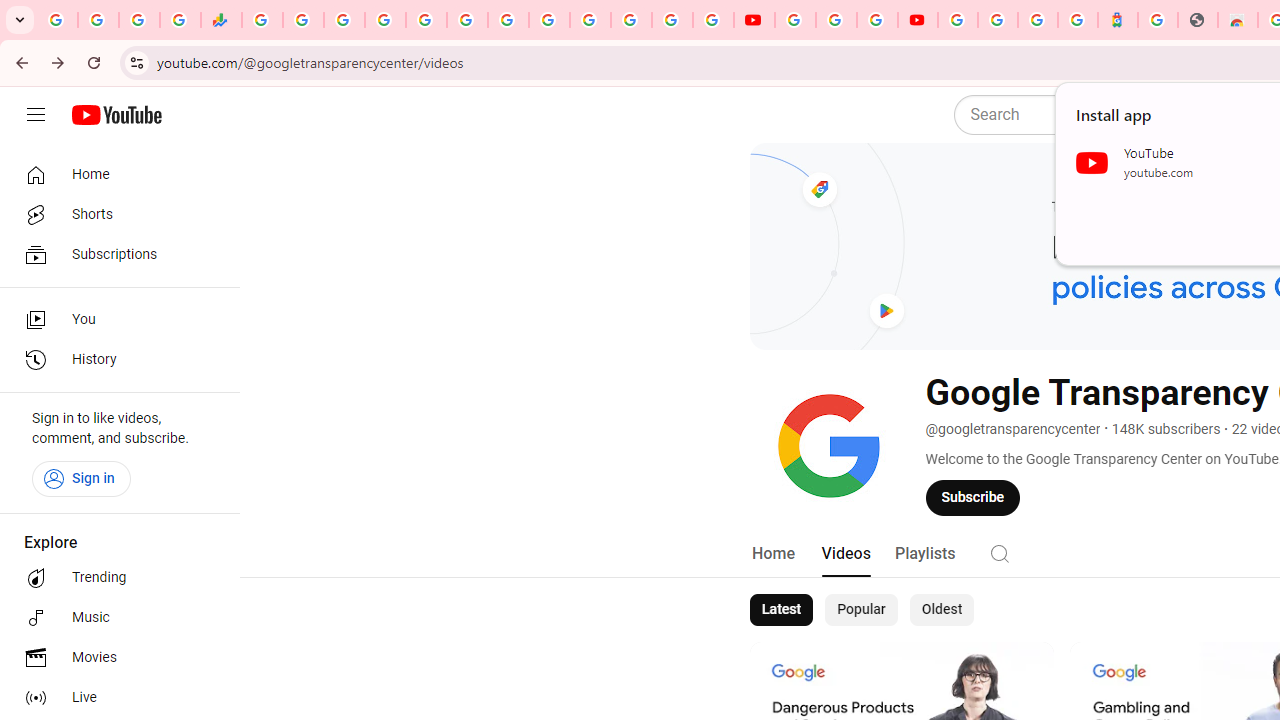 This screenshot has height=720, width=1280. I want to click on YouTube, so click(548, 20).